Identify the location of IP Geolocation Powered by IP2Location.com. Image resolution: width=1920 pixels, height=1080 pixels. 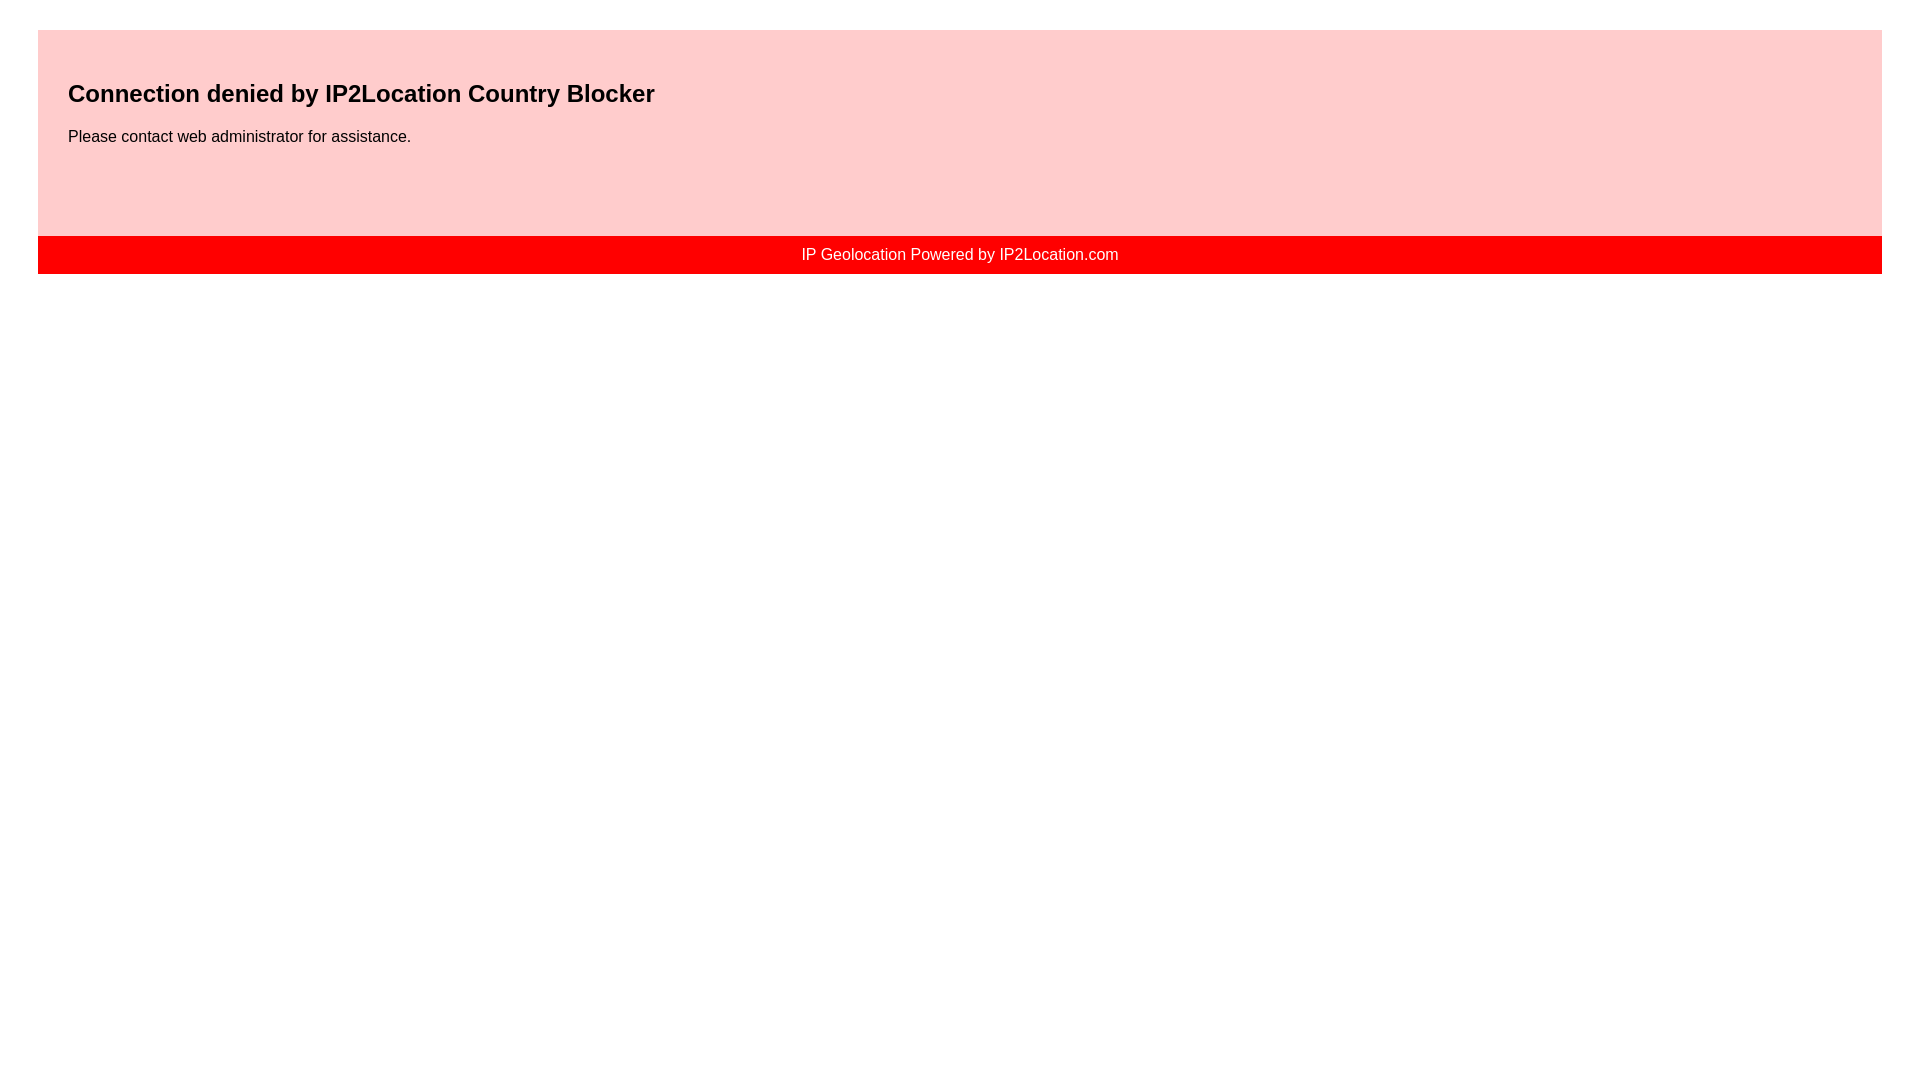
(958, 254).